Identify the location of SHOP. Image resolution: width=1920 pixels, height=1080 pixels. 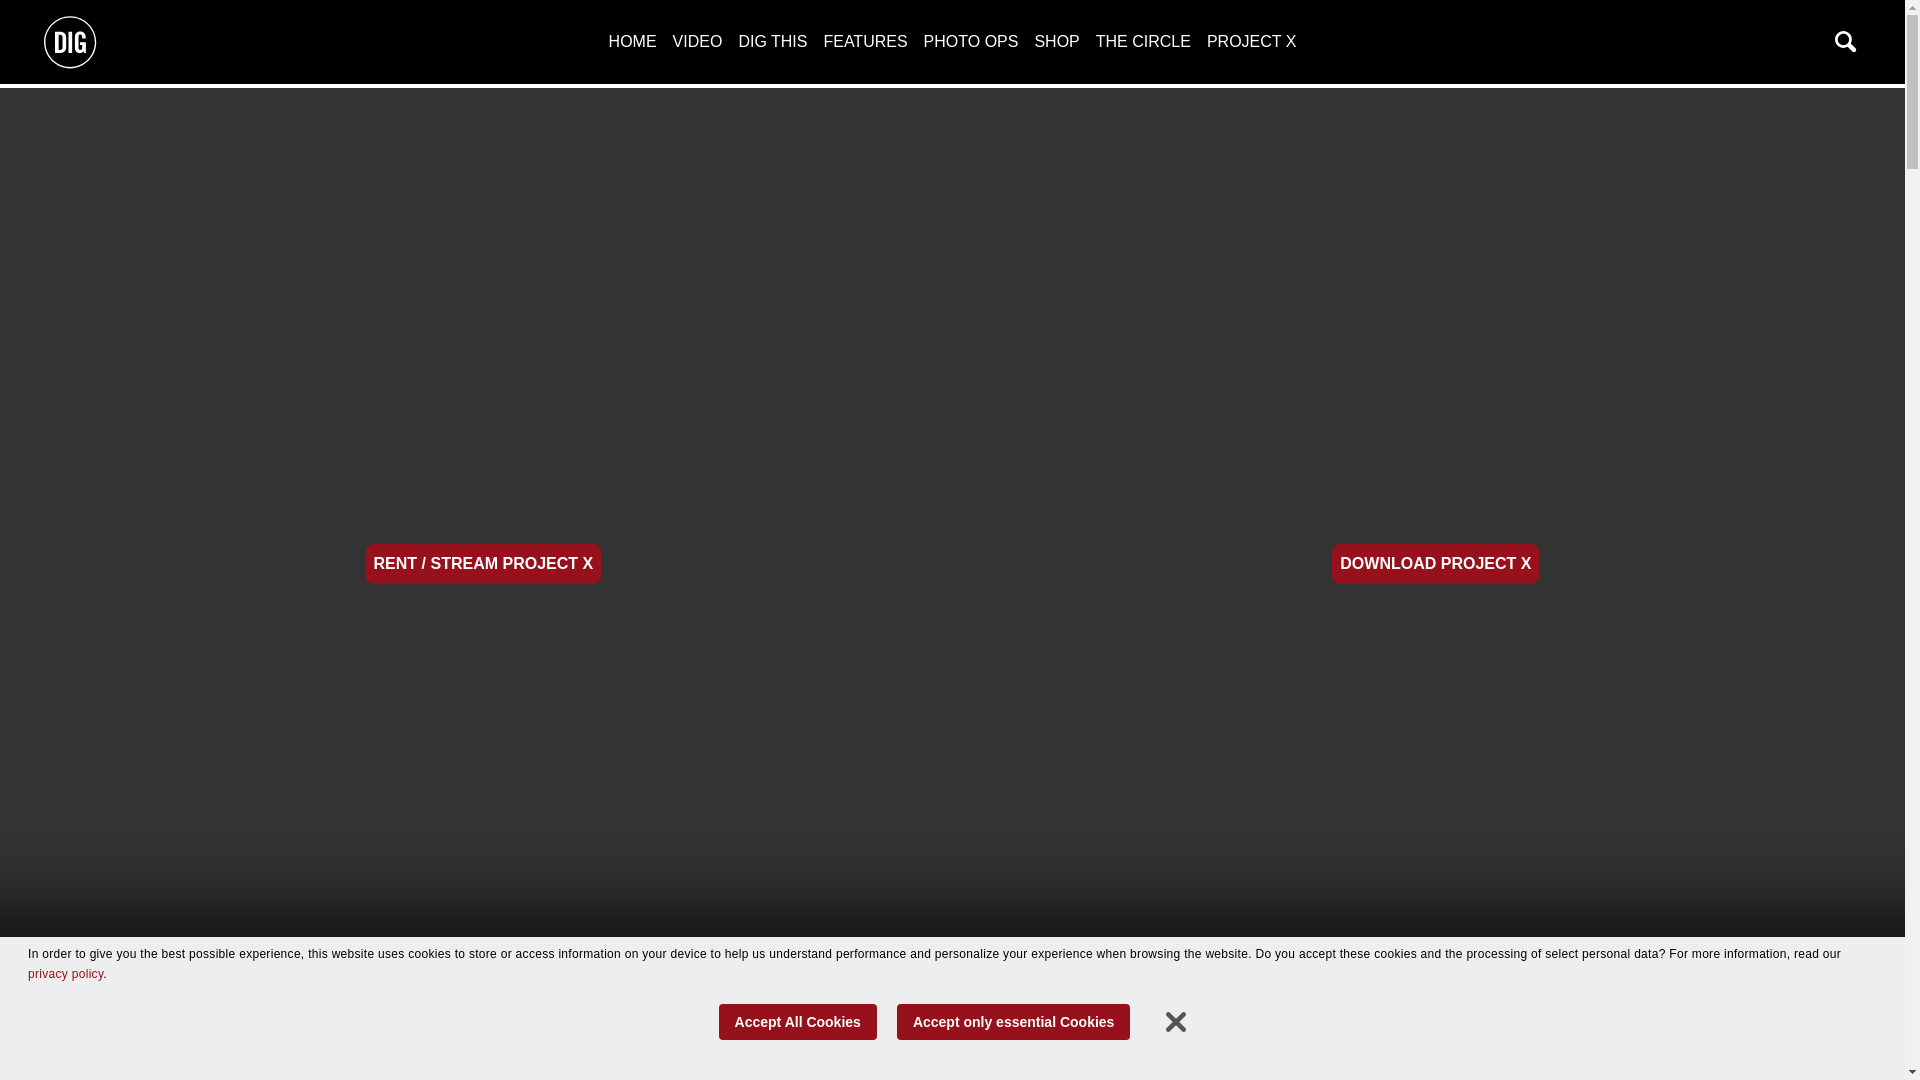
(1056, 41).